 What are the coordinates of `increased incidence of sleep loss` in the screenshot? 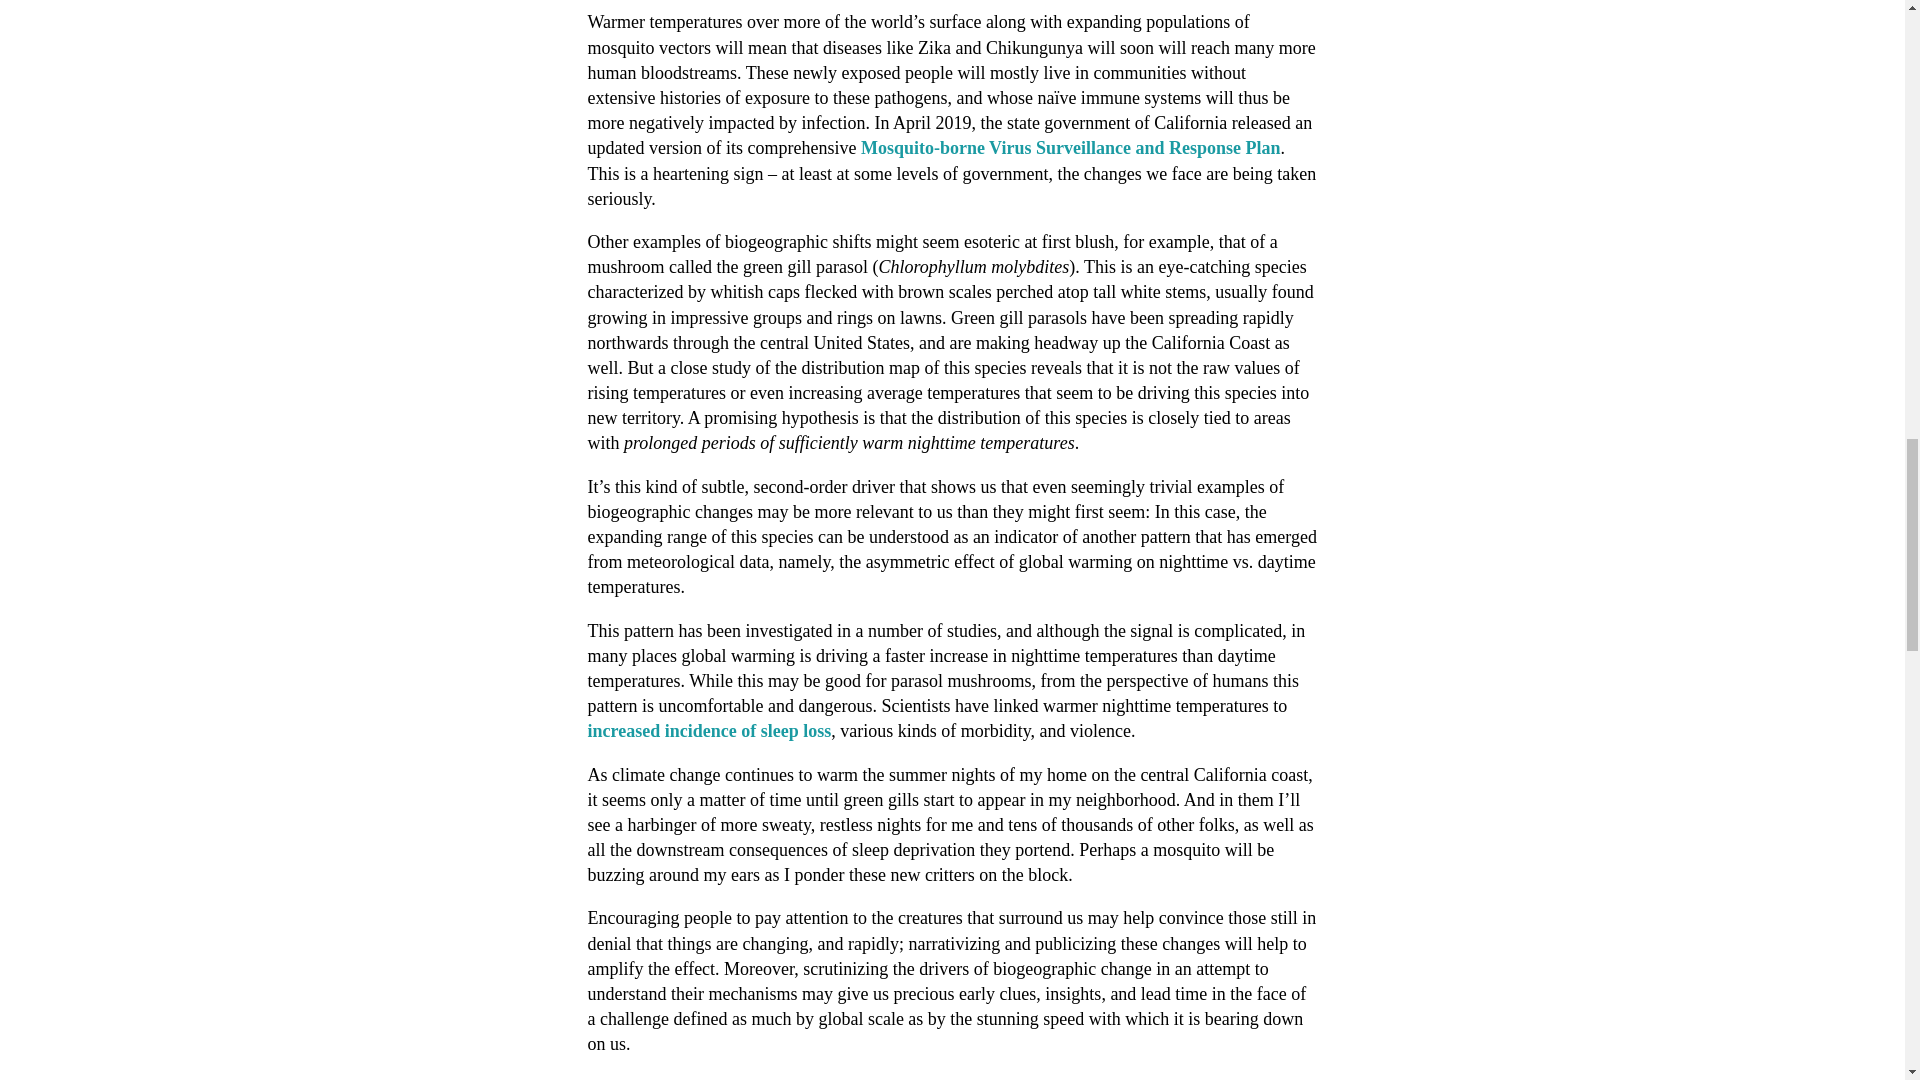 It's located at (709, 730).